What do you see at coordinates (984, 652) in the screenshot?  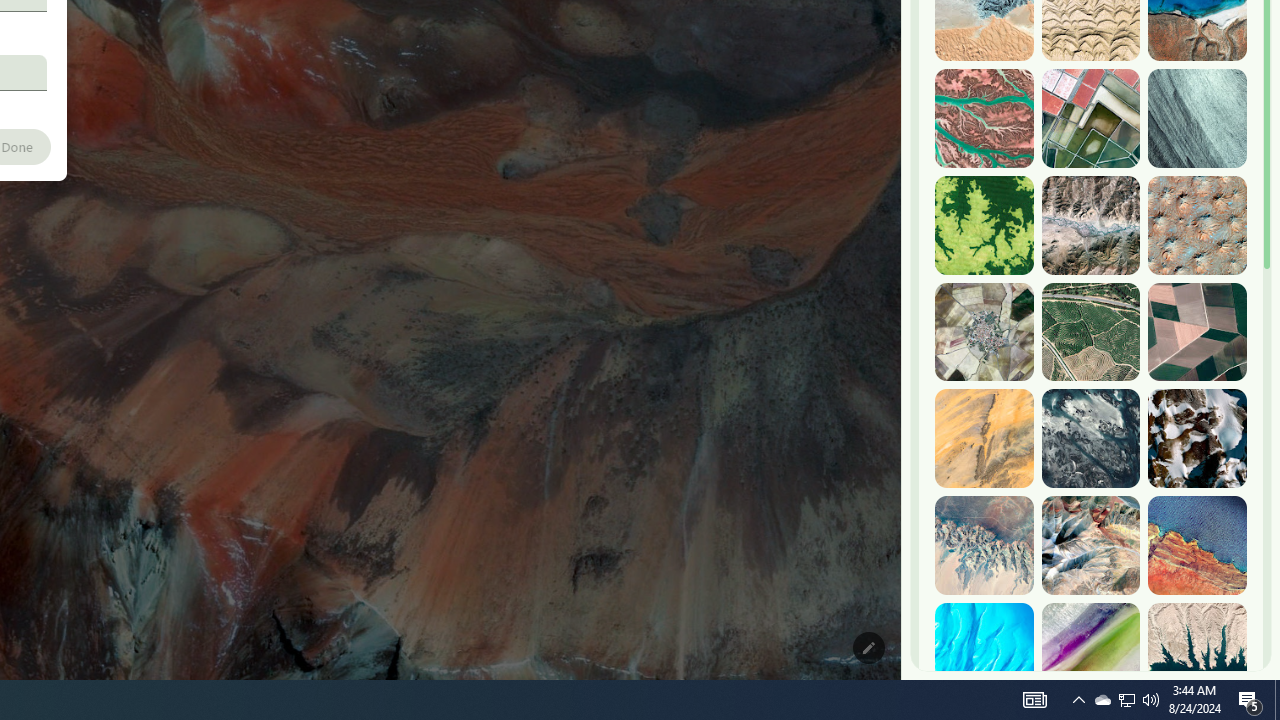 I see `South Eleuthera, The Bahamas` at bounding box center [984, 652].